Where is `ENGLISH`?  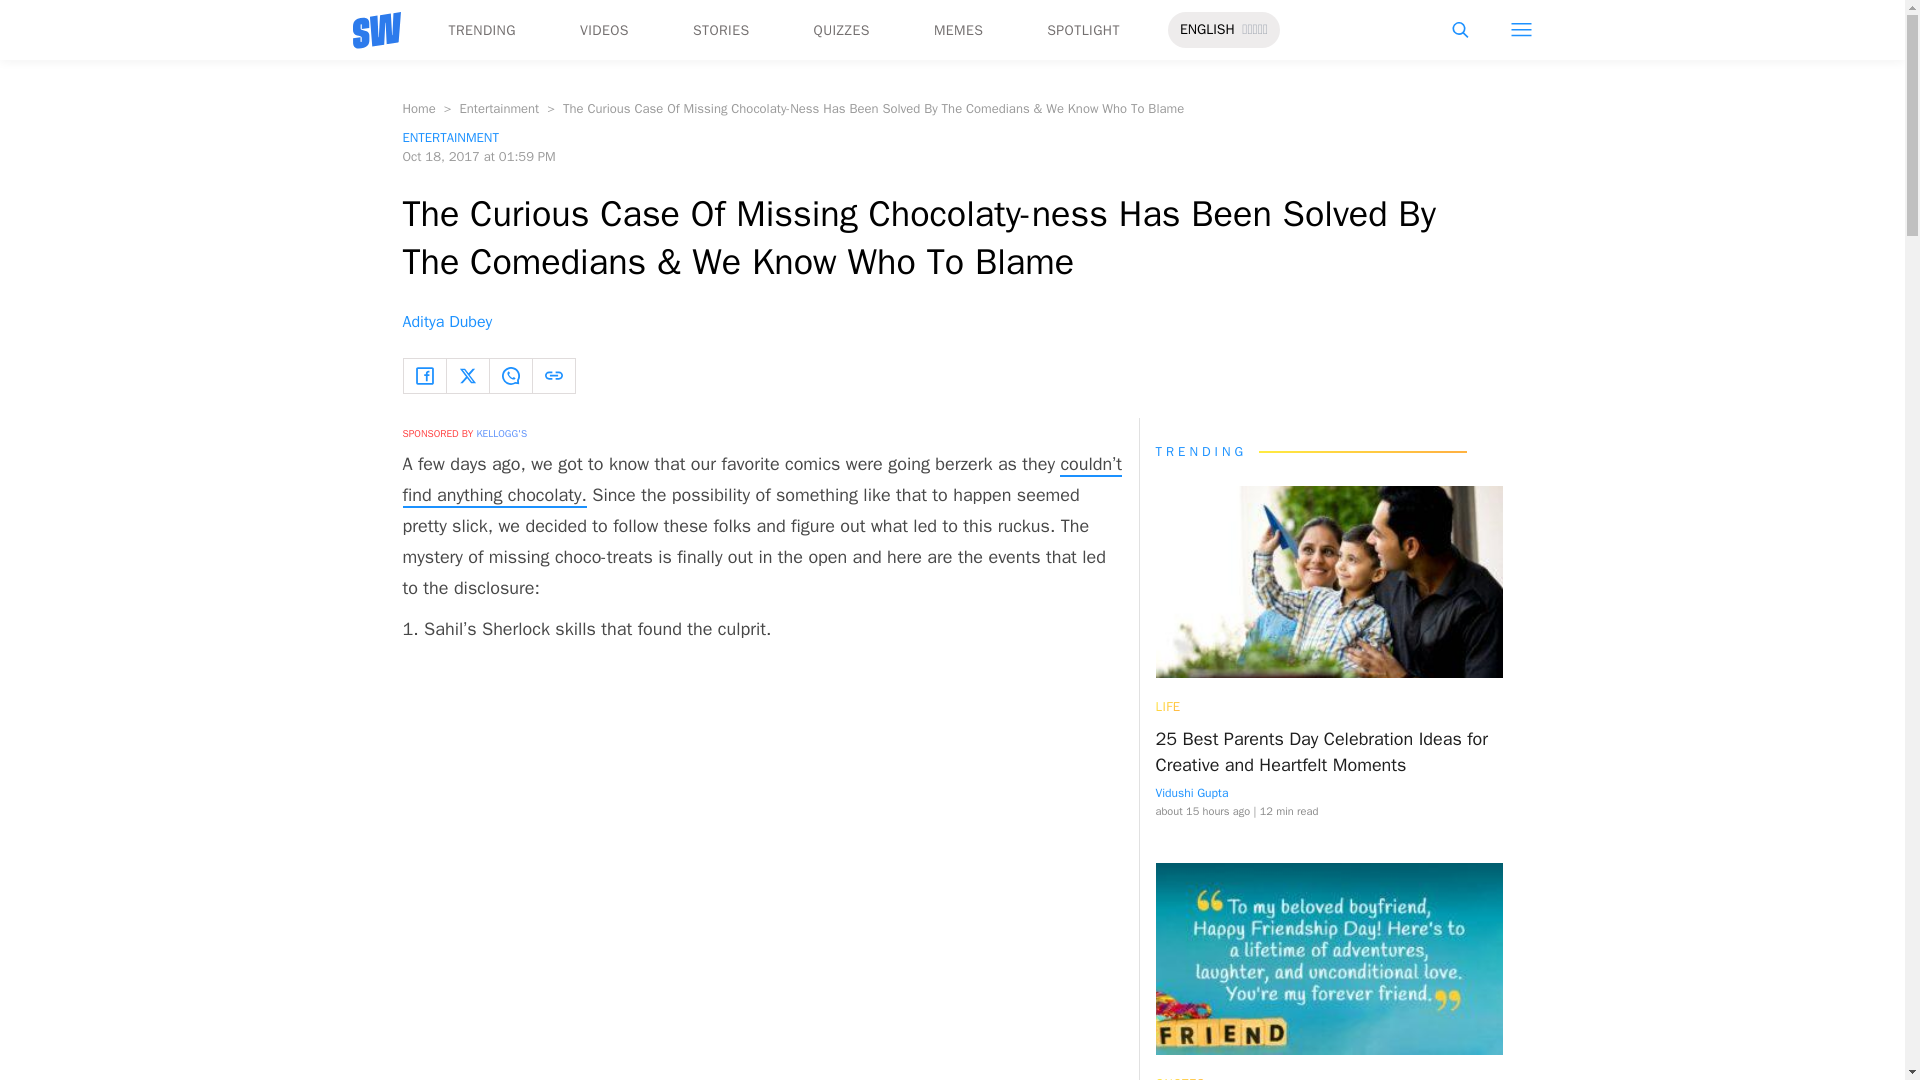 ENGLISH is located at coordinates (1207, 30).